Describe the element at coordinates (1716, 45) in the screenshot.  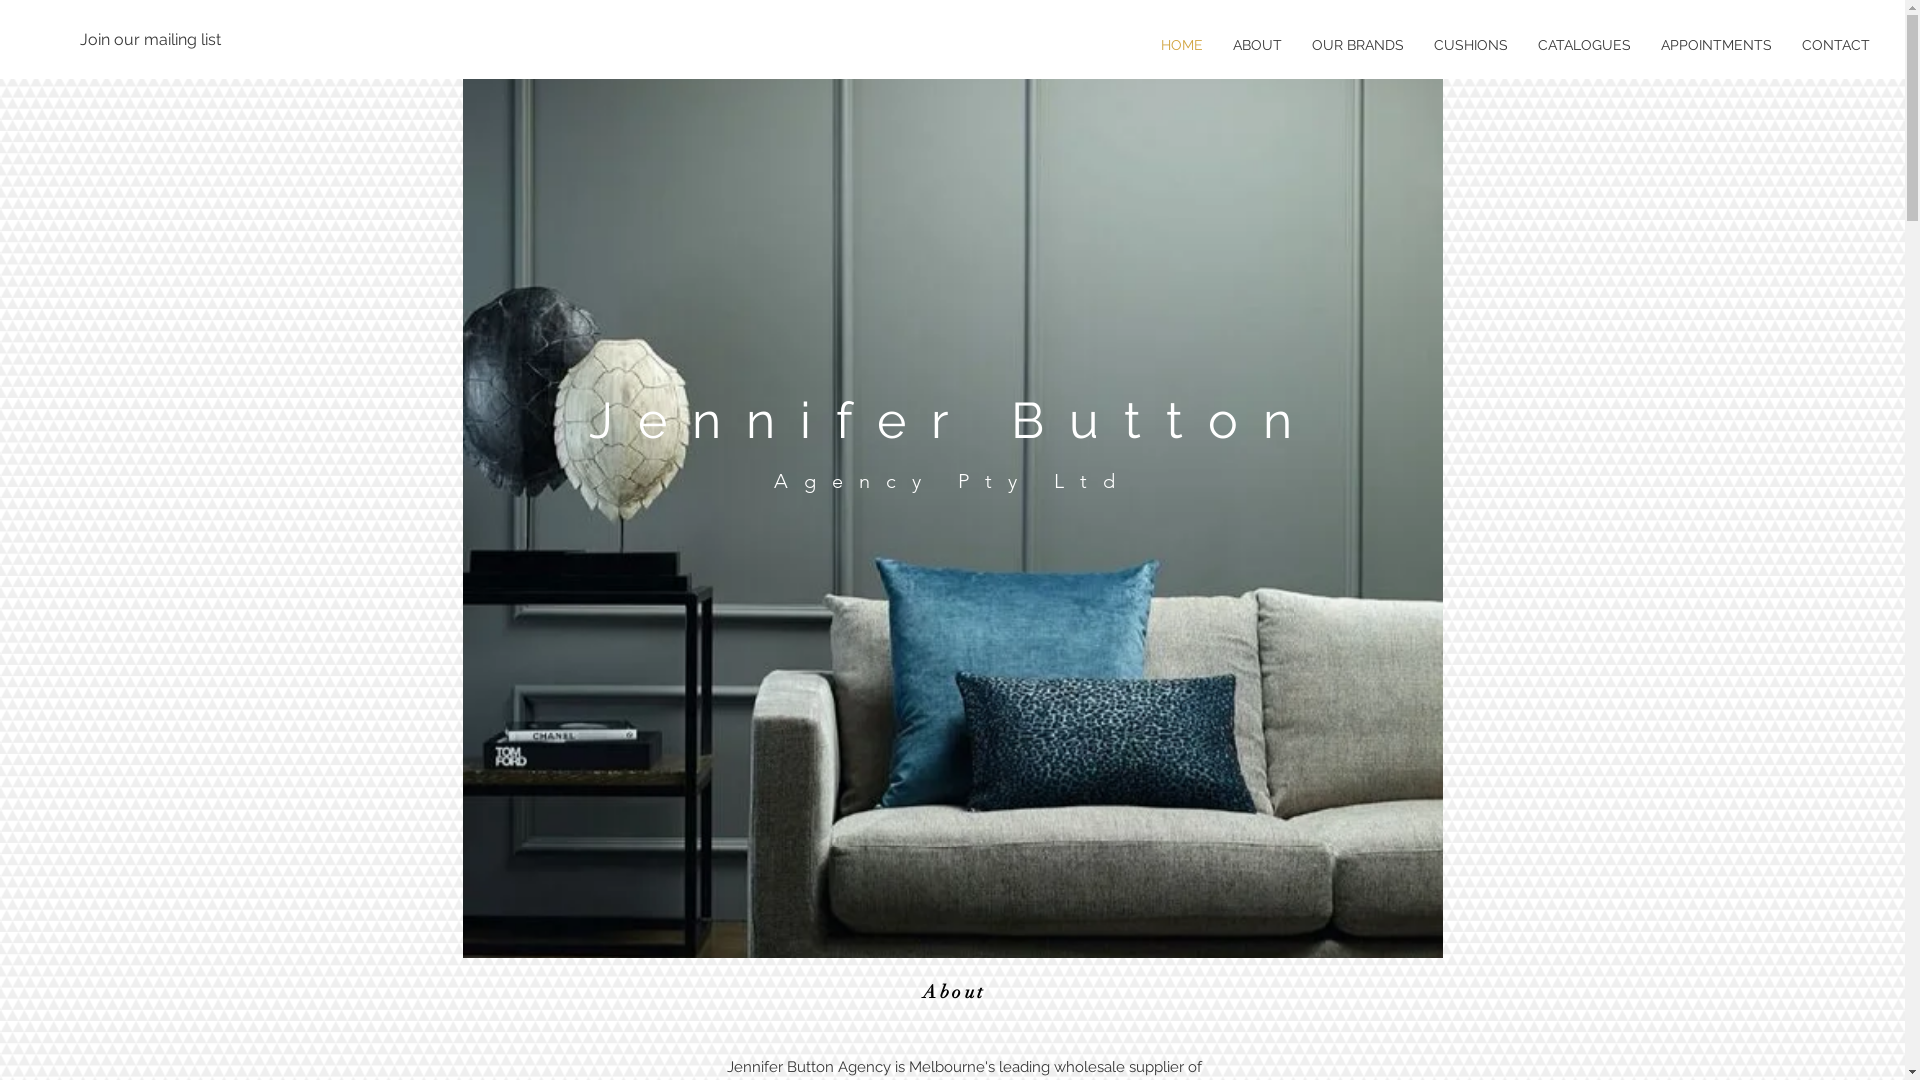
I see `APPOINTMENTS` at that location.